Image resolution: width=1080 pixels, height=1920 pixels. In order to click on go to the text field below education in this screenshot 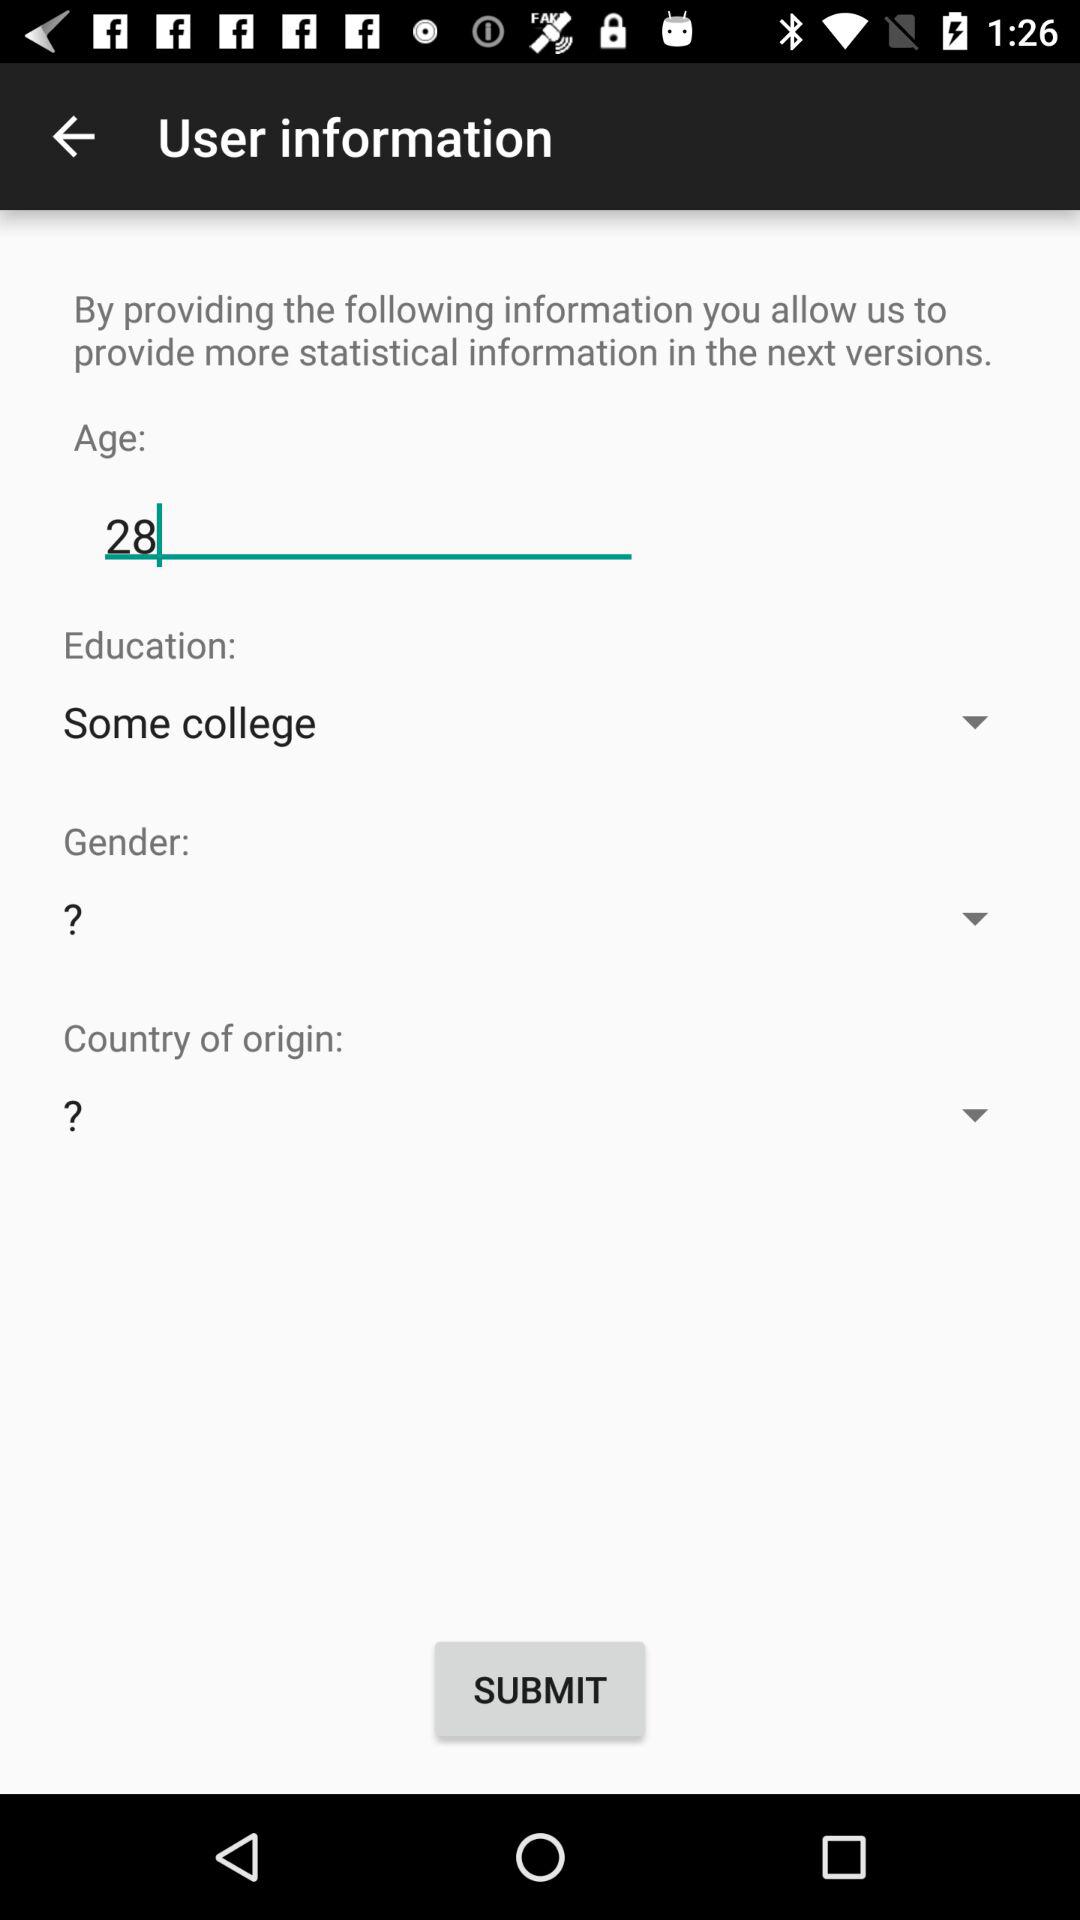, I will do `click(540, 720)`.